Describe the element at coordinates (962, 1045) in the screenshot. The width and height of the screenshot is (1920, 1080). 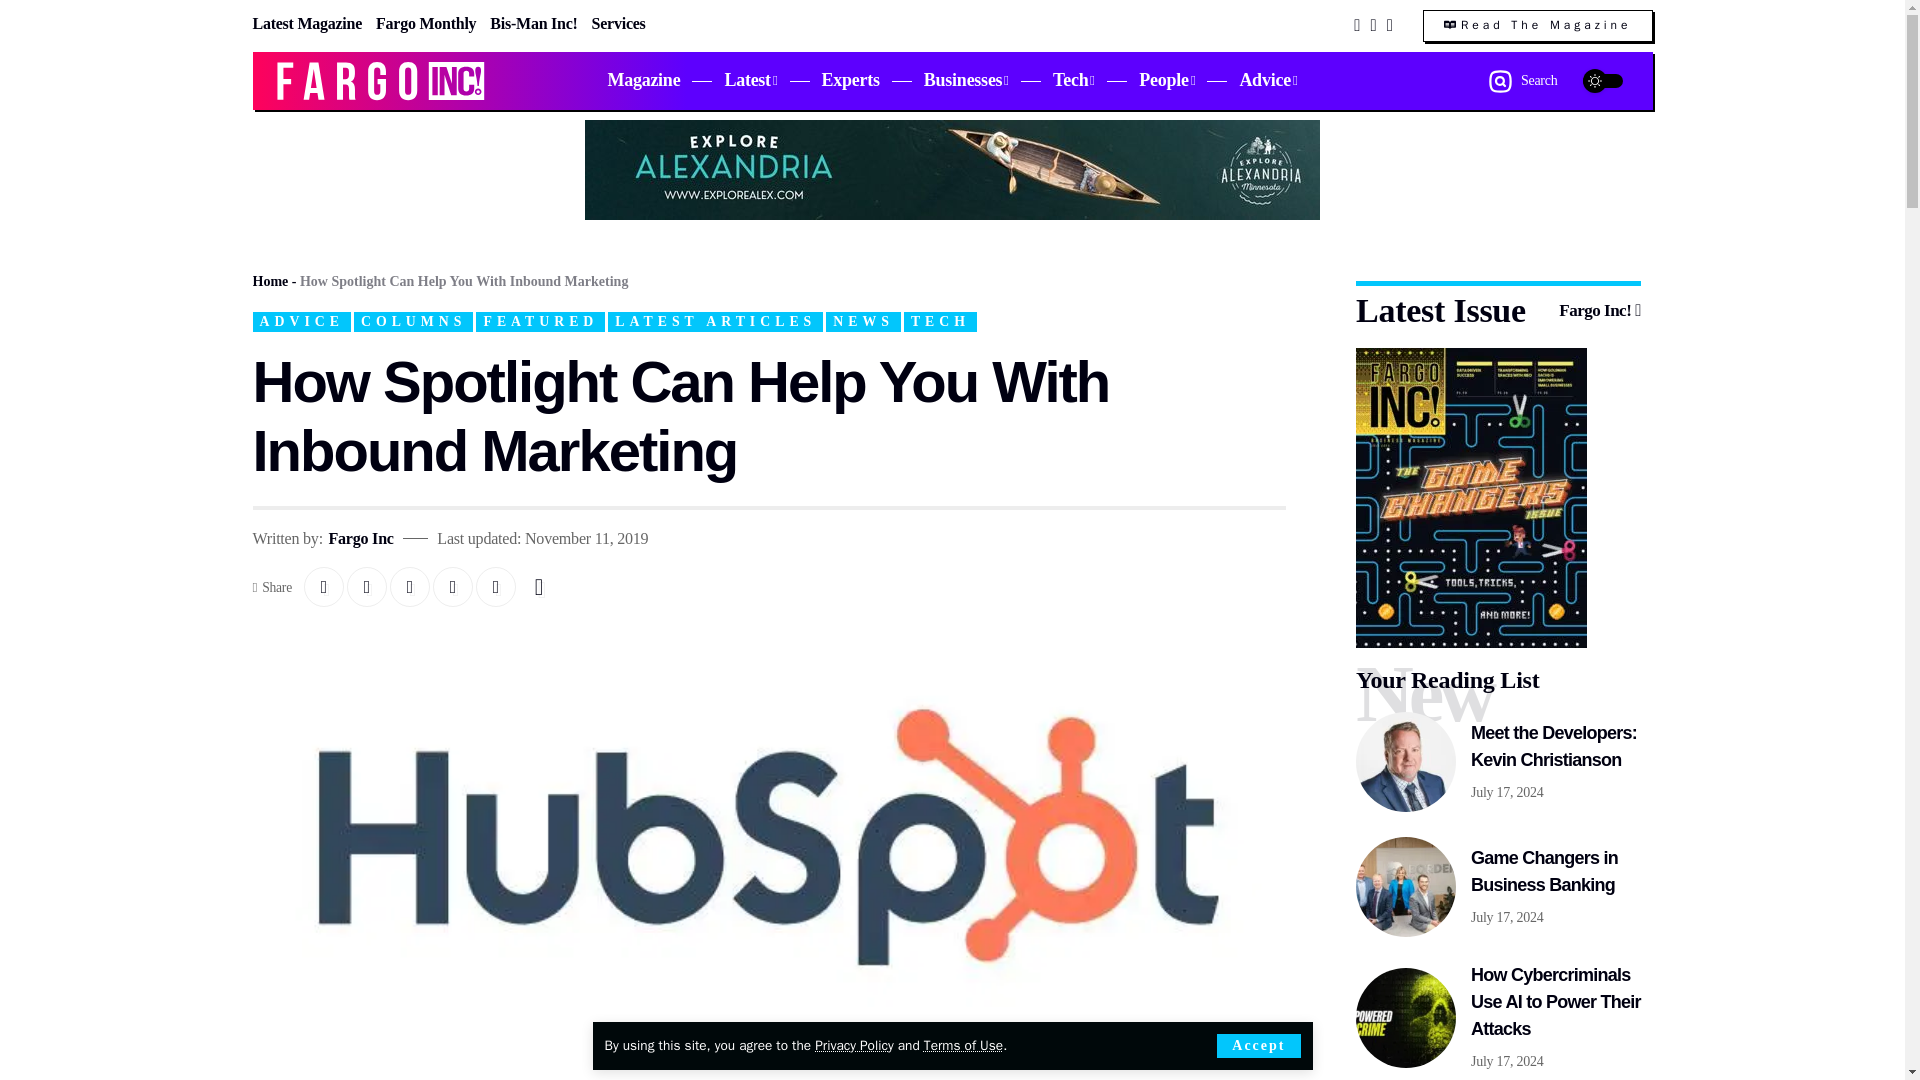
I see `Terms of Use` at that location.